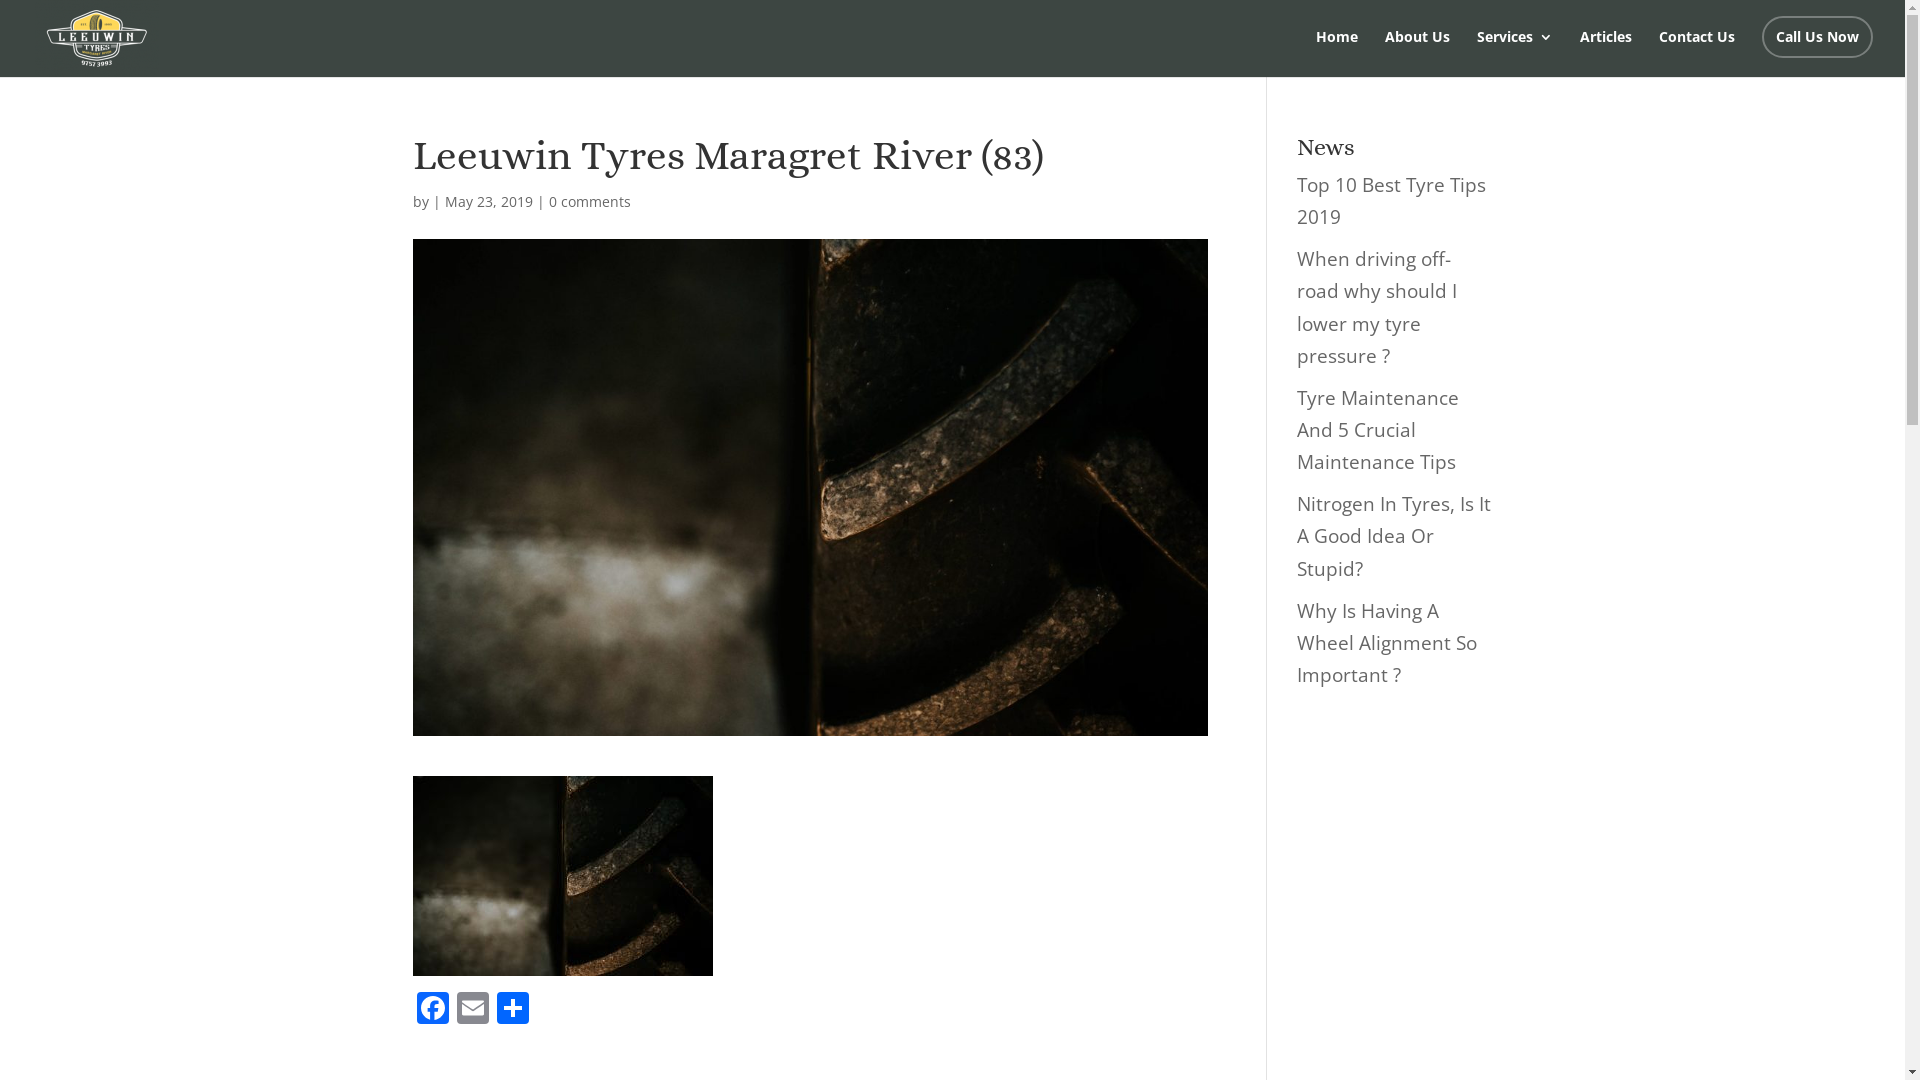 The image size is (1920, 1080). What do you see at coordinates (589, 202) in the screenshot?
I see `0 comments` at bounding box center [589, 202].